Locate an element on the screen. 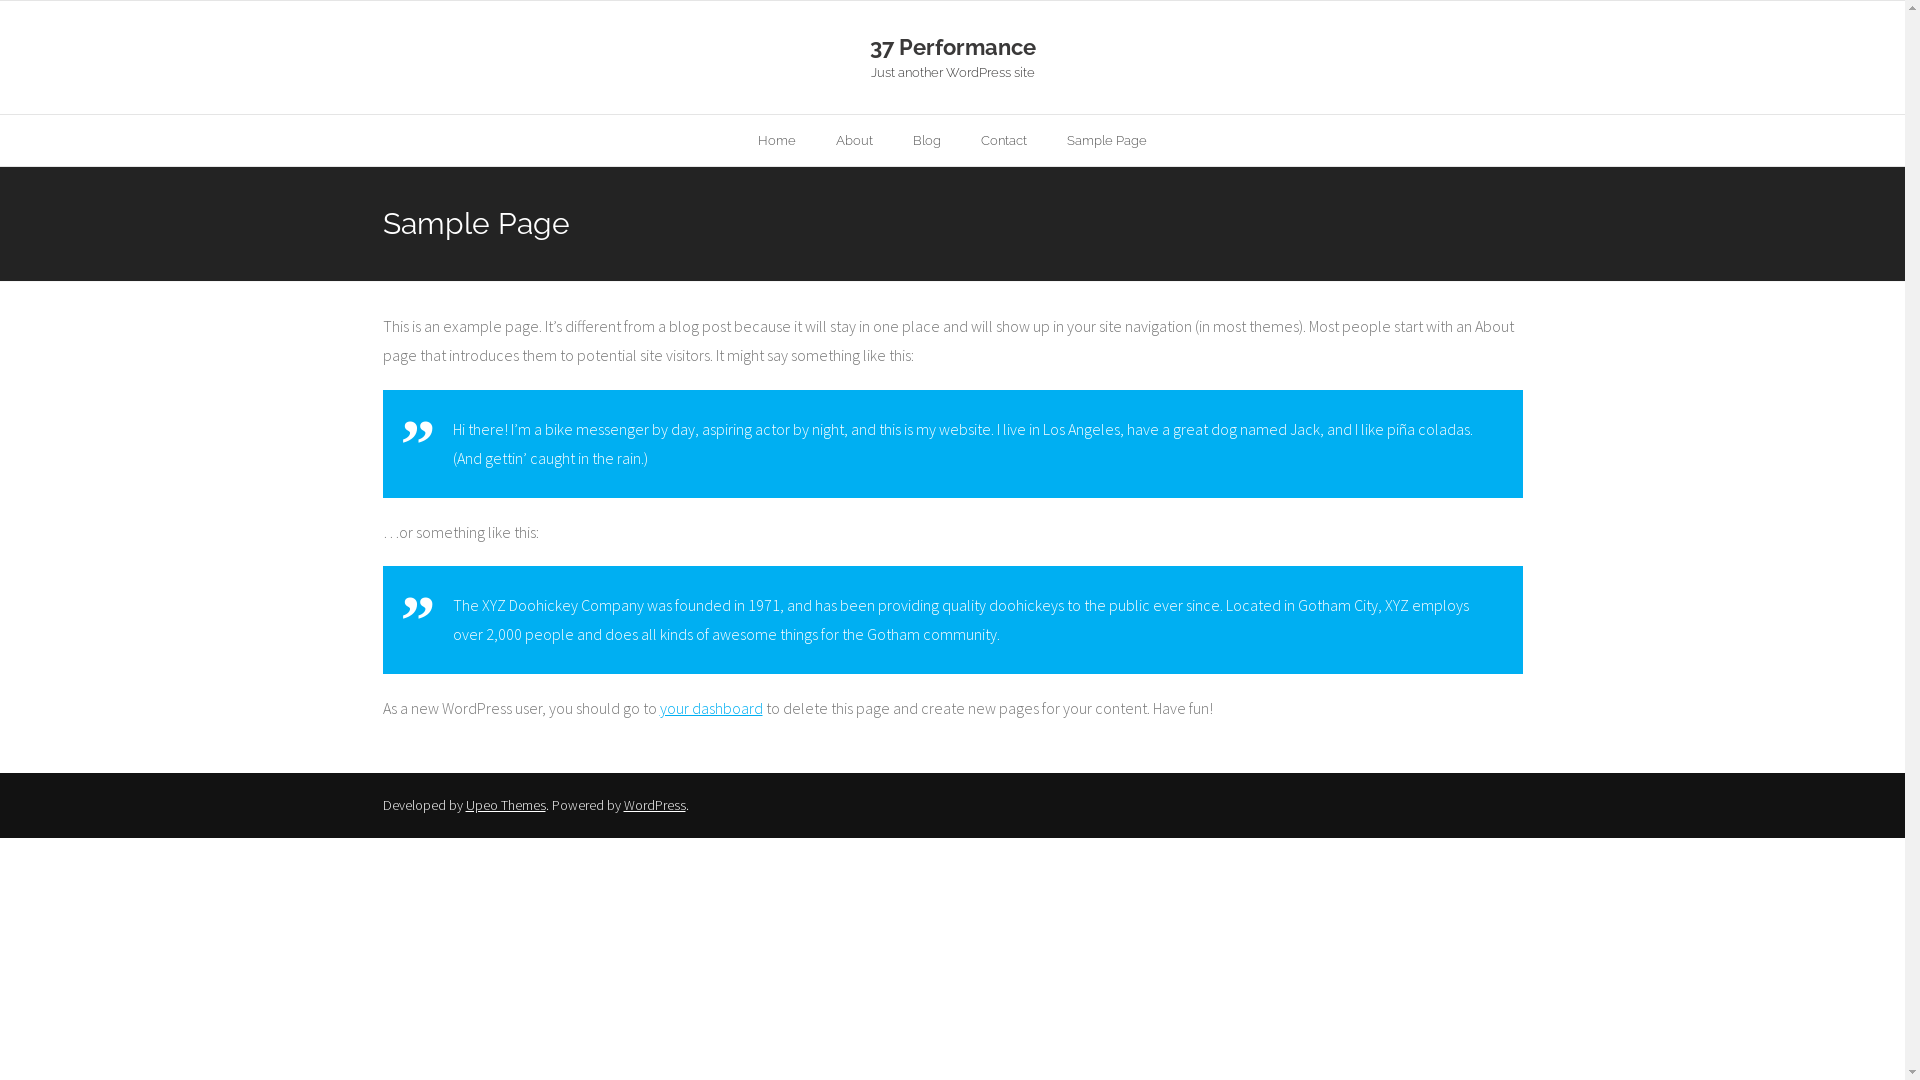 The image size is (1920, 1080). About is located at coordinates (854, 140).